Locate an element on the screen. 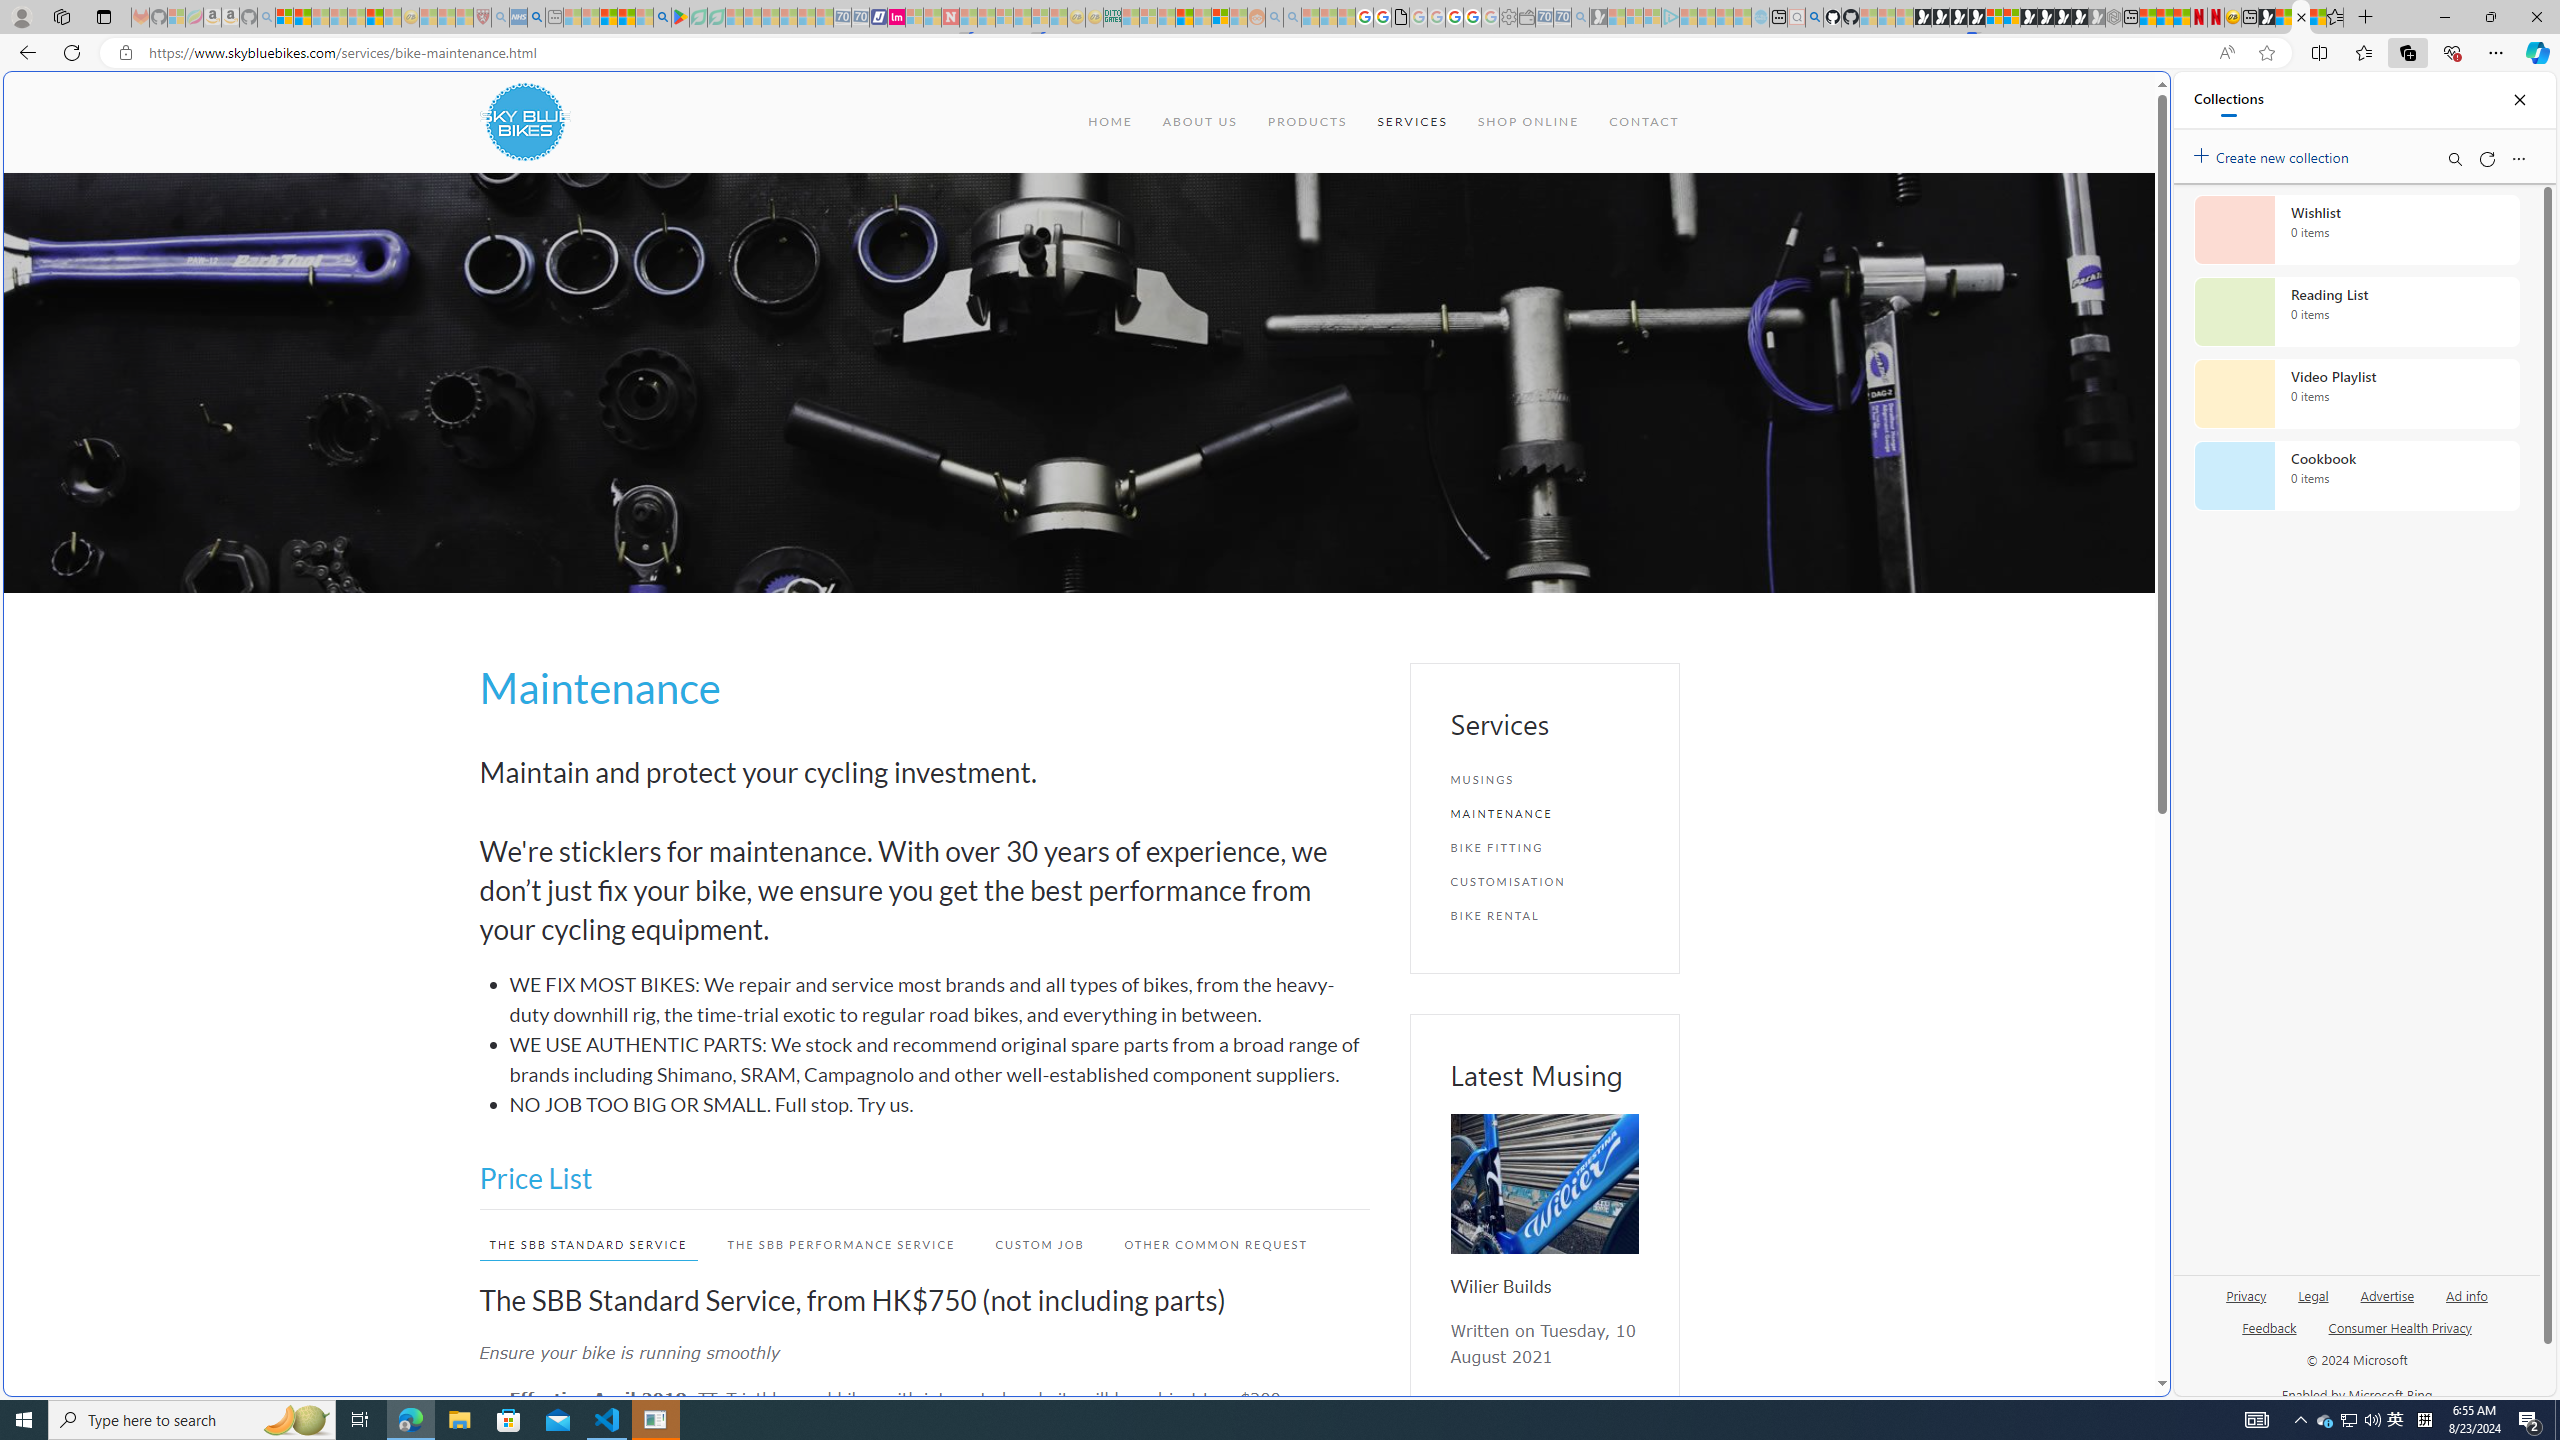  Favorites is located at coordinates (2334, 17).